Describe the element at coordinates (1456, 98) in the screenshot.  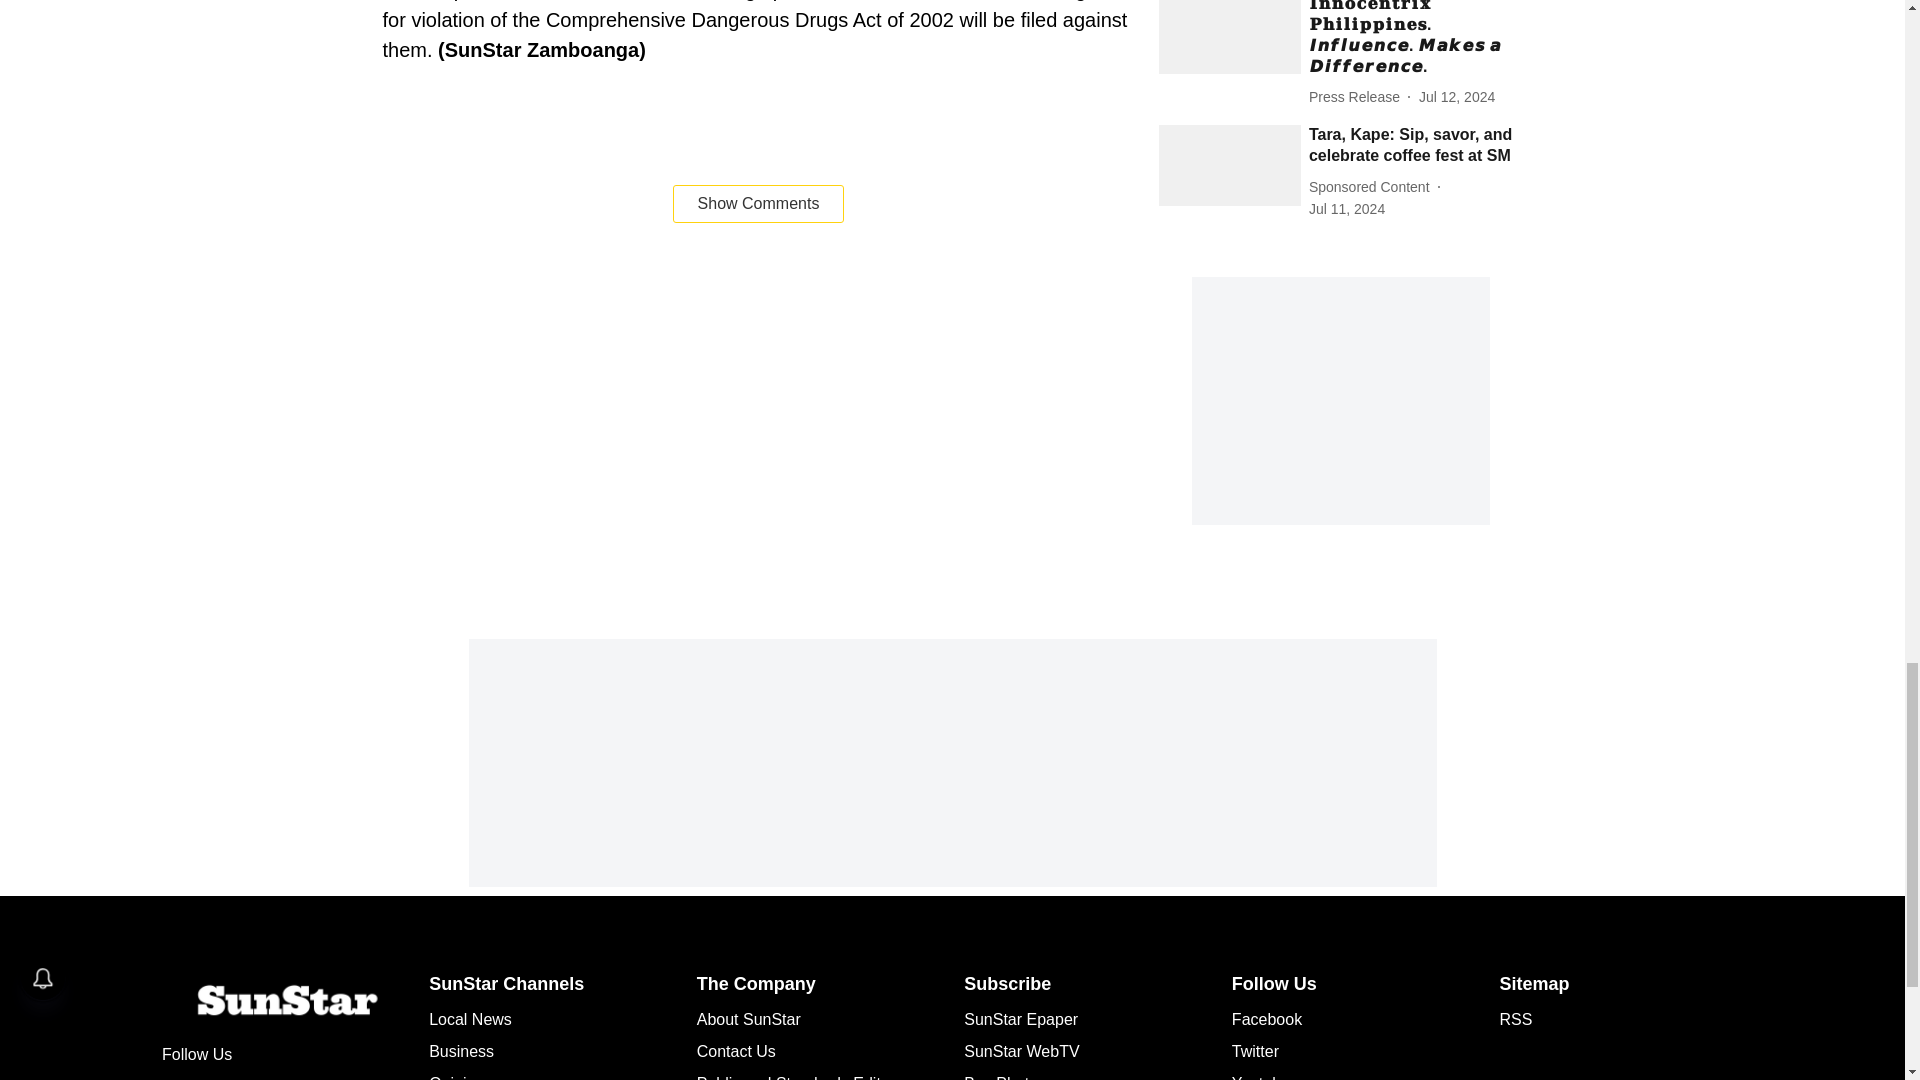
I see `2024-07-12 02:00` at that location.